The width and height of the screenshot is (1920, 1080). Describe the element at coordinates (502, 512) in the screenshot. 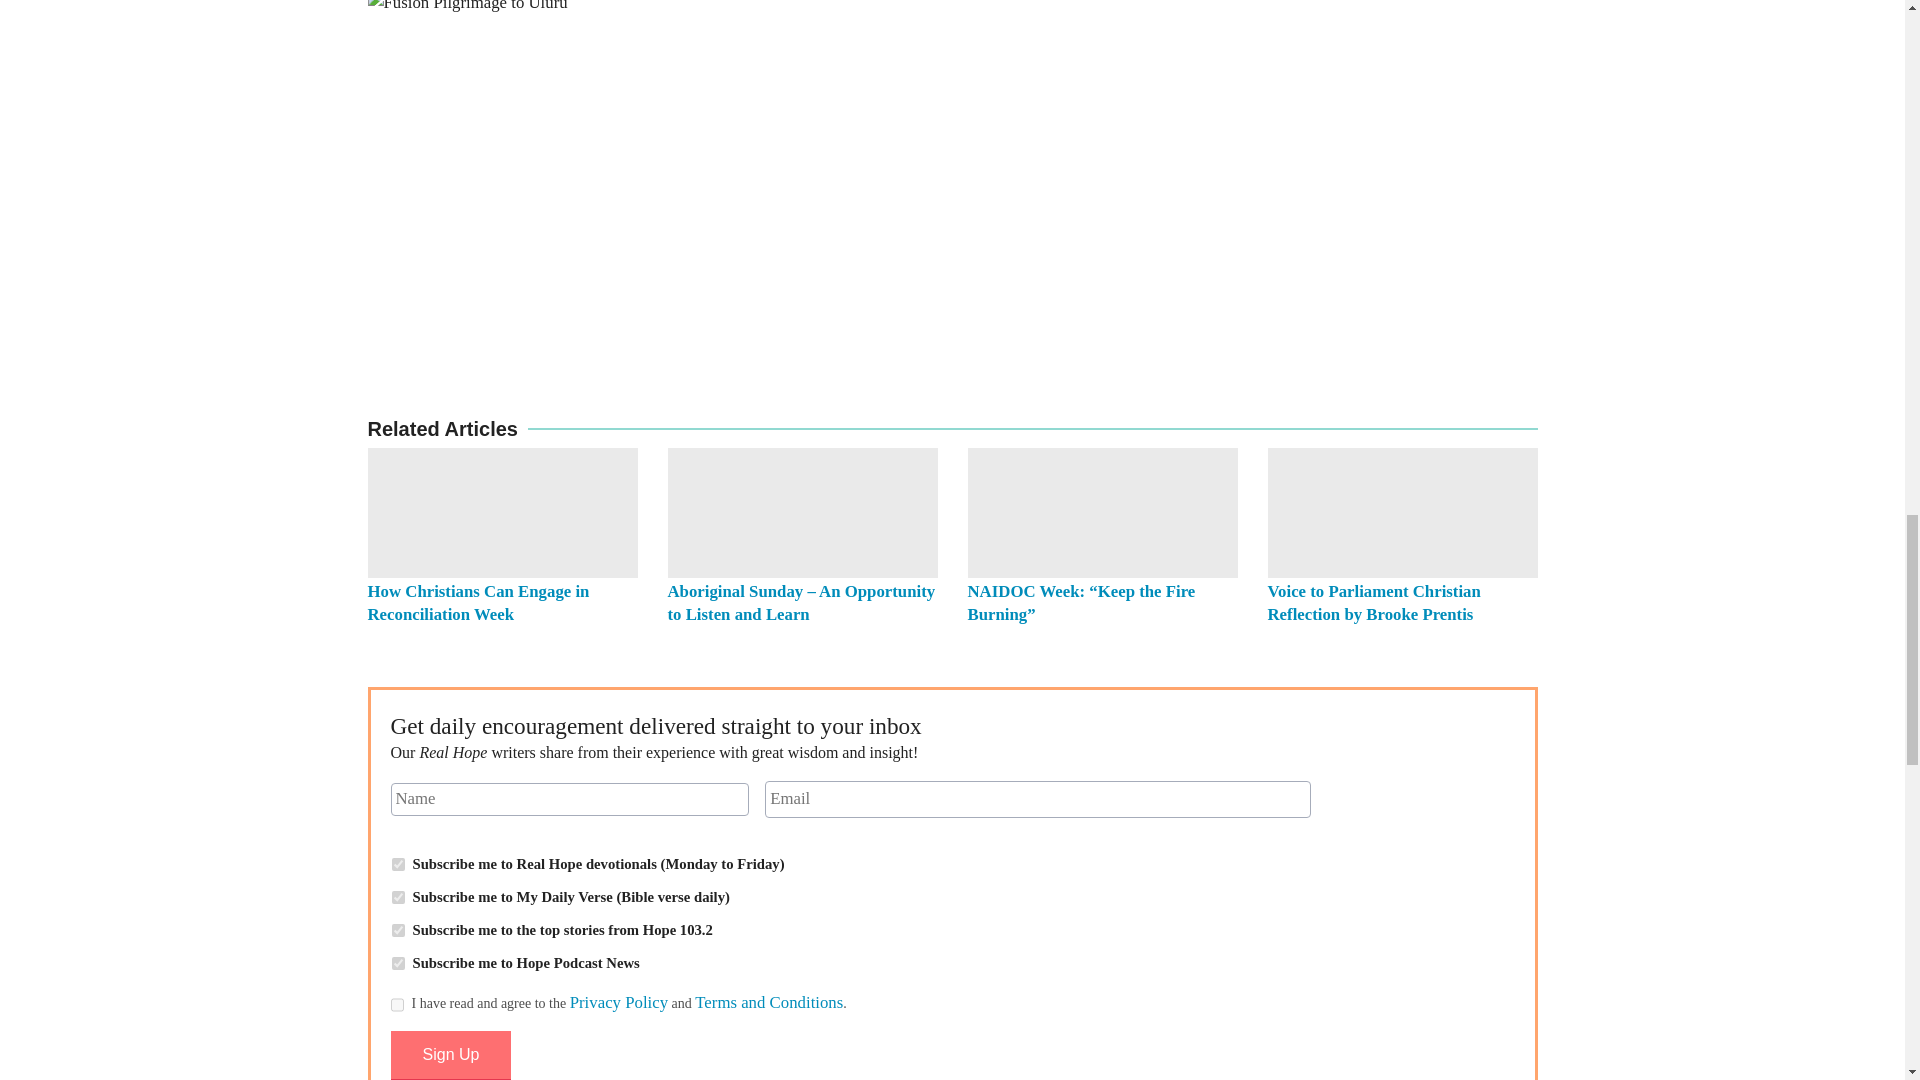

I see `How Christians Can Engage in Reconciliation Week` at that location.